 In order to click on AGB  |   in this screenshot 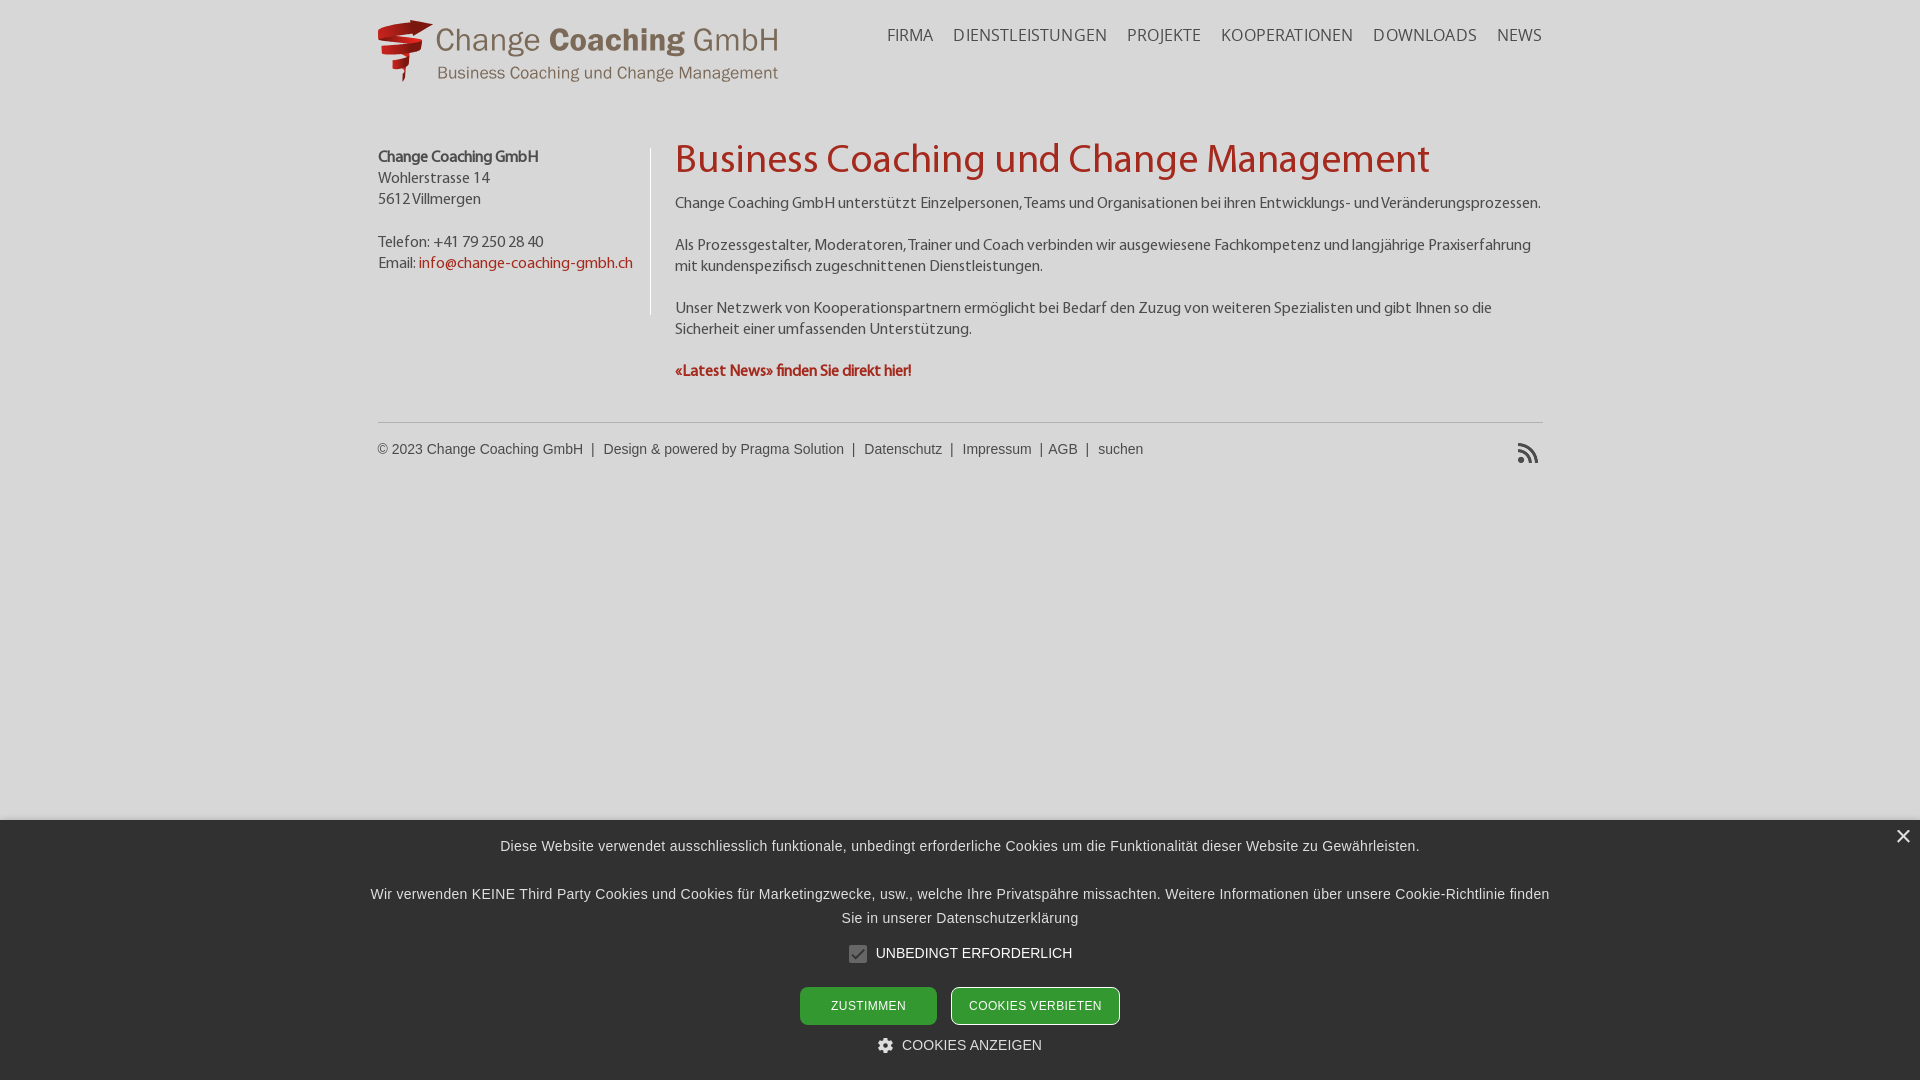, I will do `click(1072, 449)`.